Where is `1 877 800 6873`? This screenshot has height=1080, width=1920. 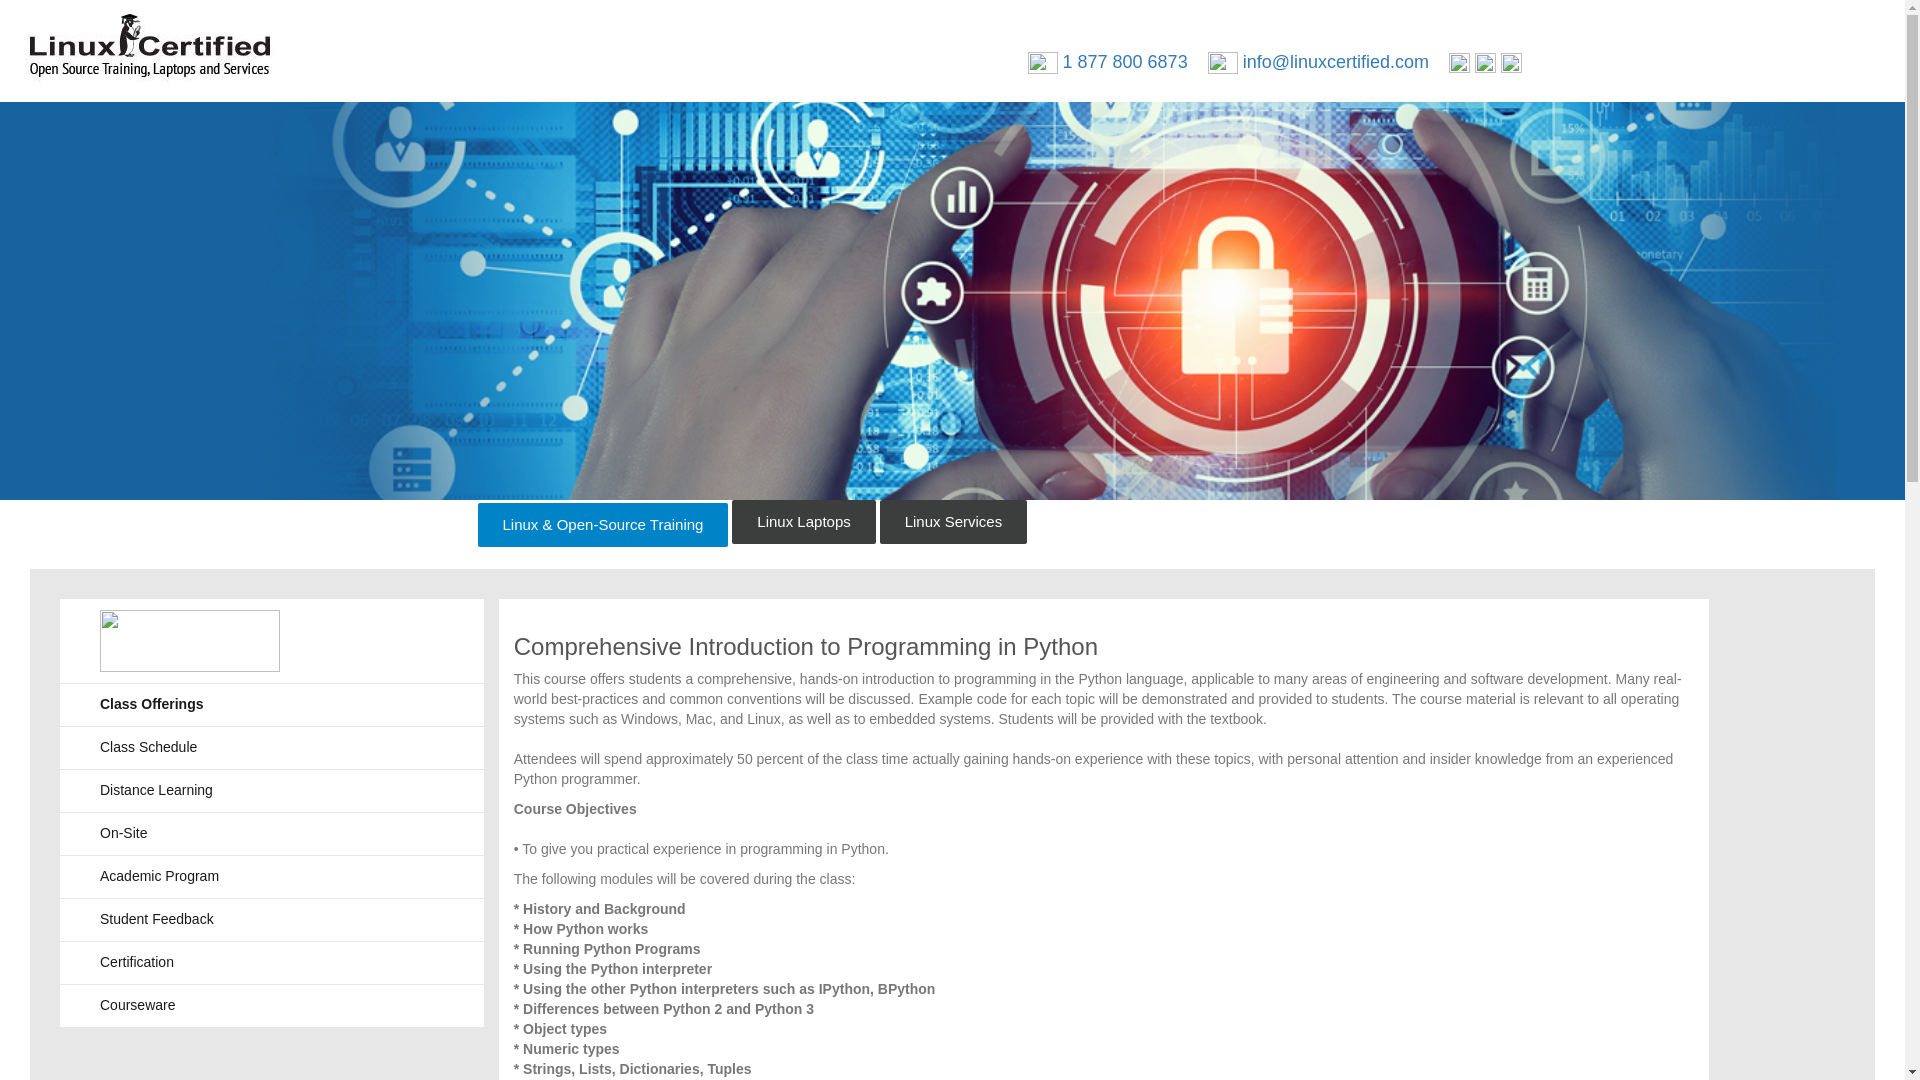 1 877 800 6873 is located at coordinates (1126, 62).